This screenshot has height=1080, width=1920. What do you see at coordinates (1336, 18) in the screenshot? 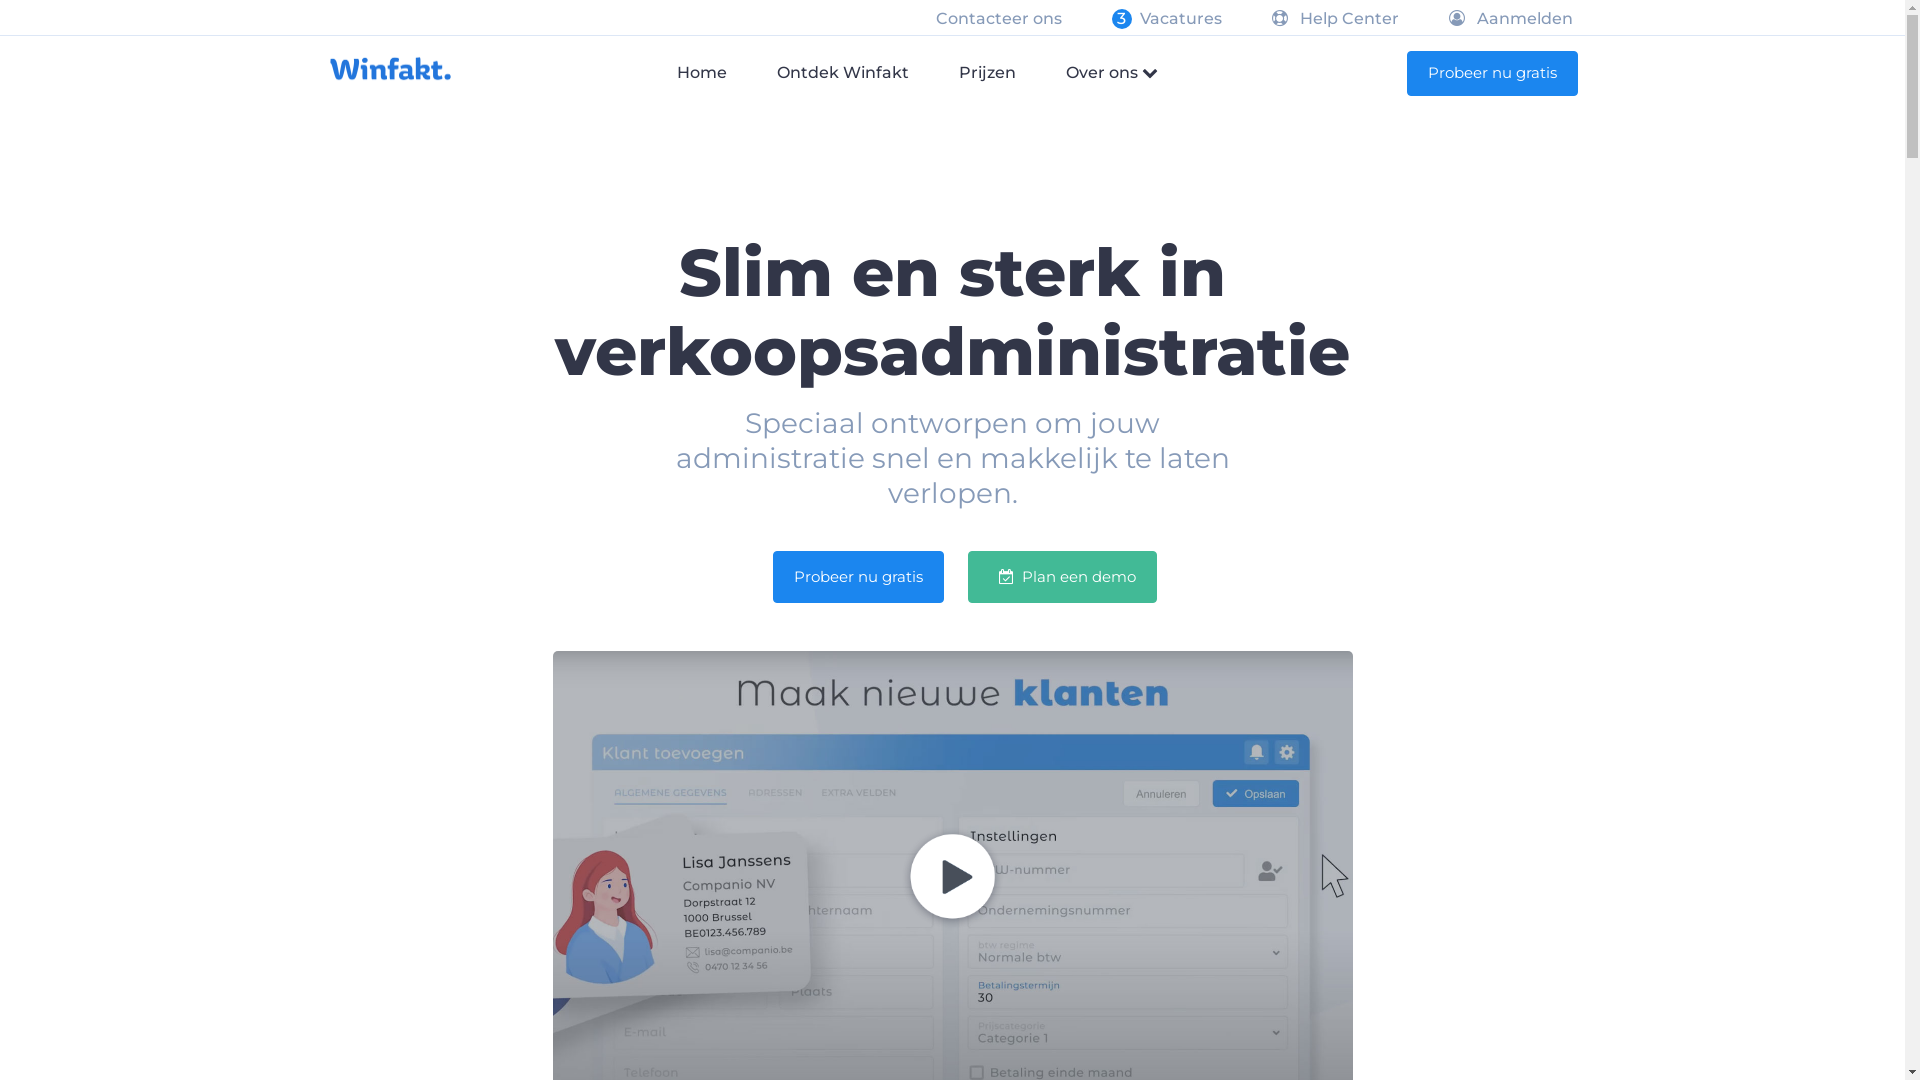
I see `Help Center` at bounding box center [1336, 18].